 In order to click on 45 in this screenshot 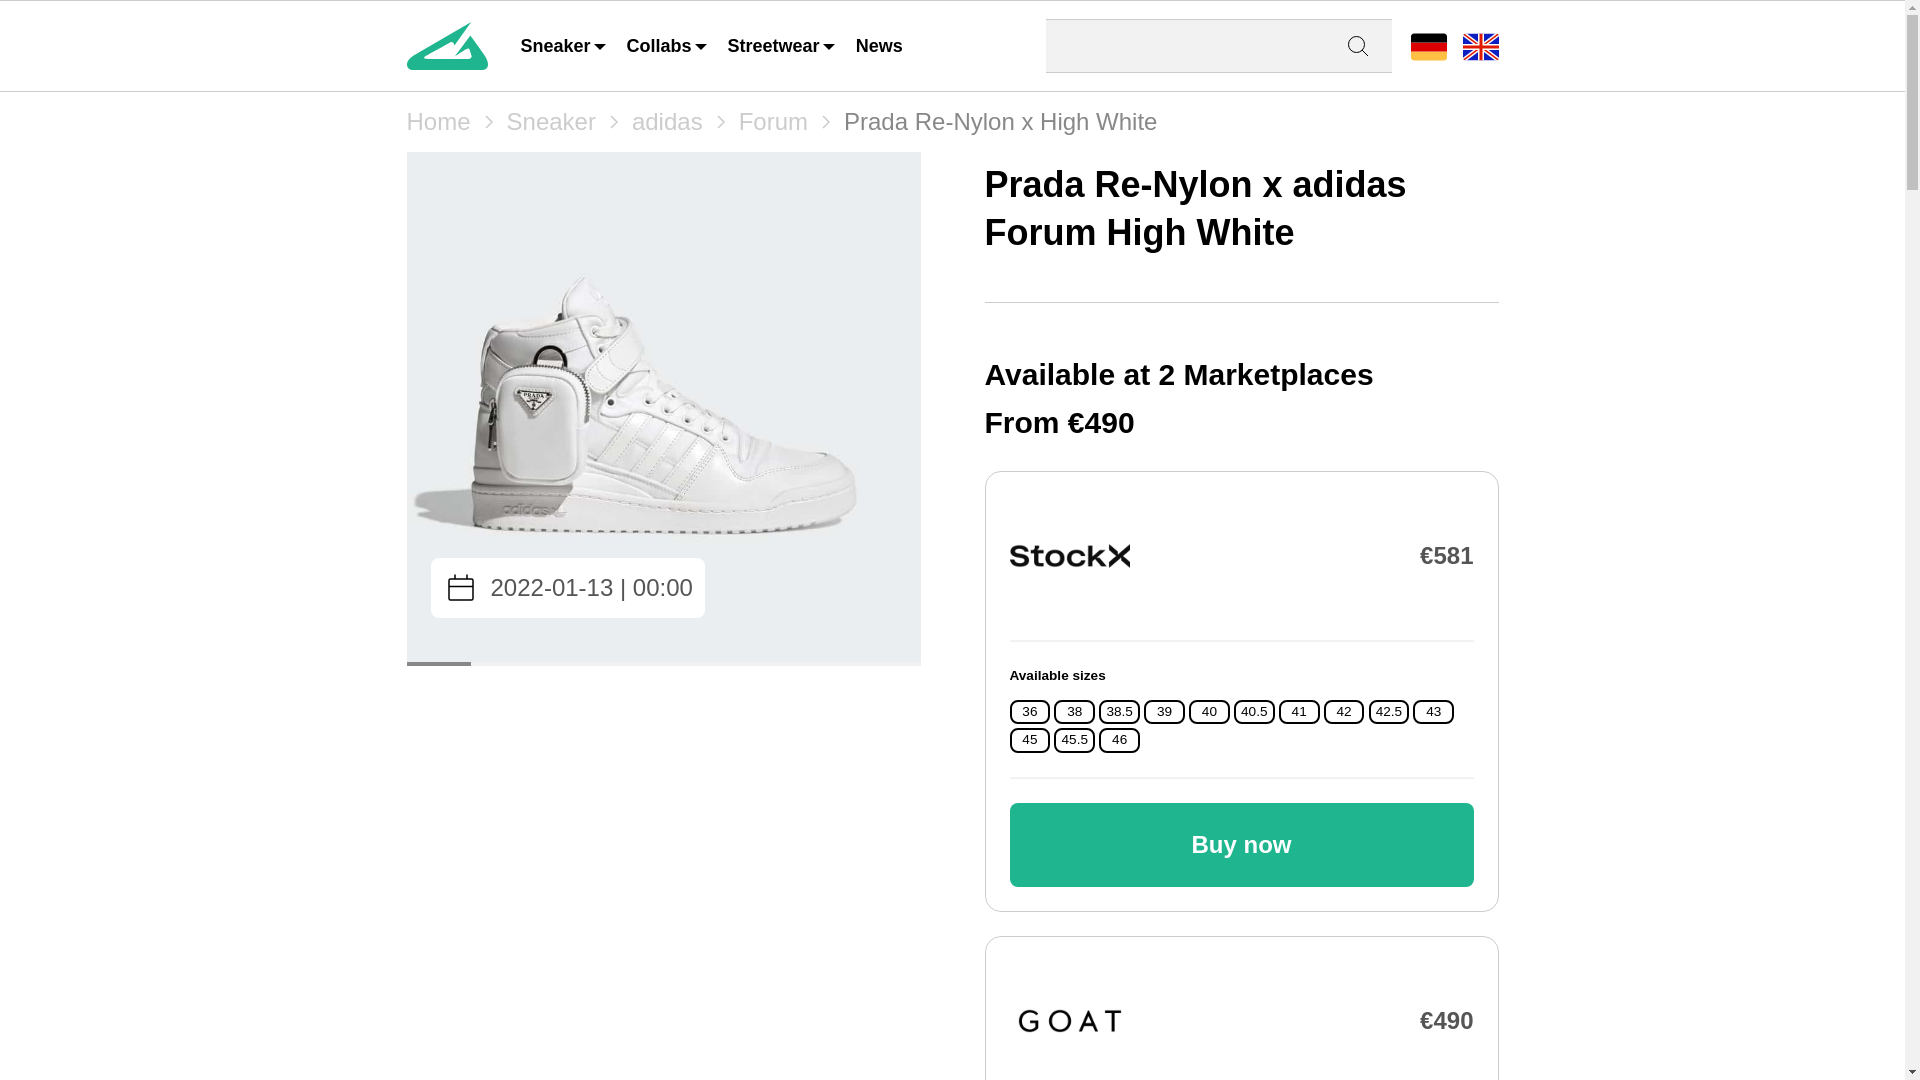, I will do `click(1028, 740)`.